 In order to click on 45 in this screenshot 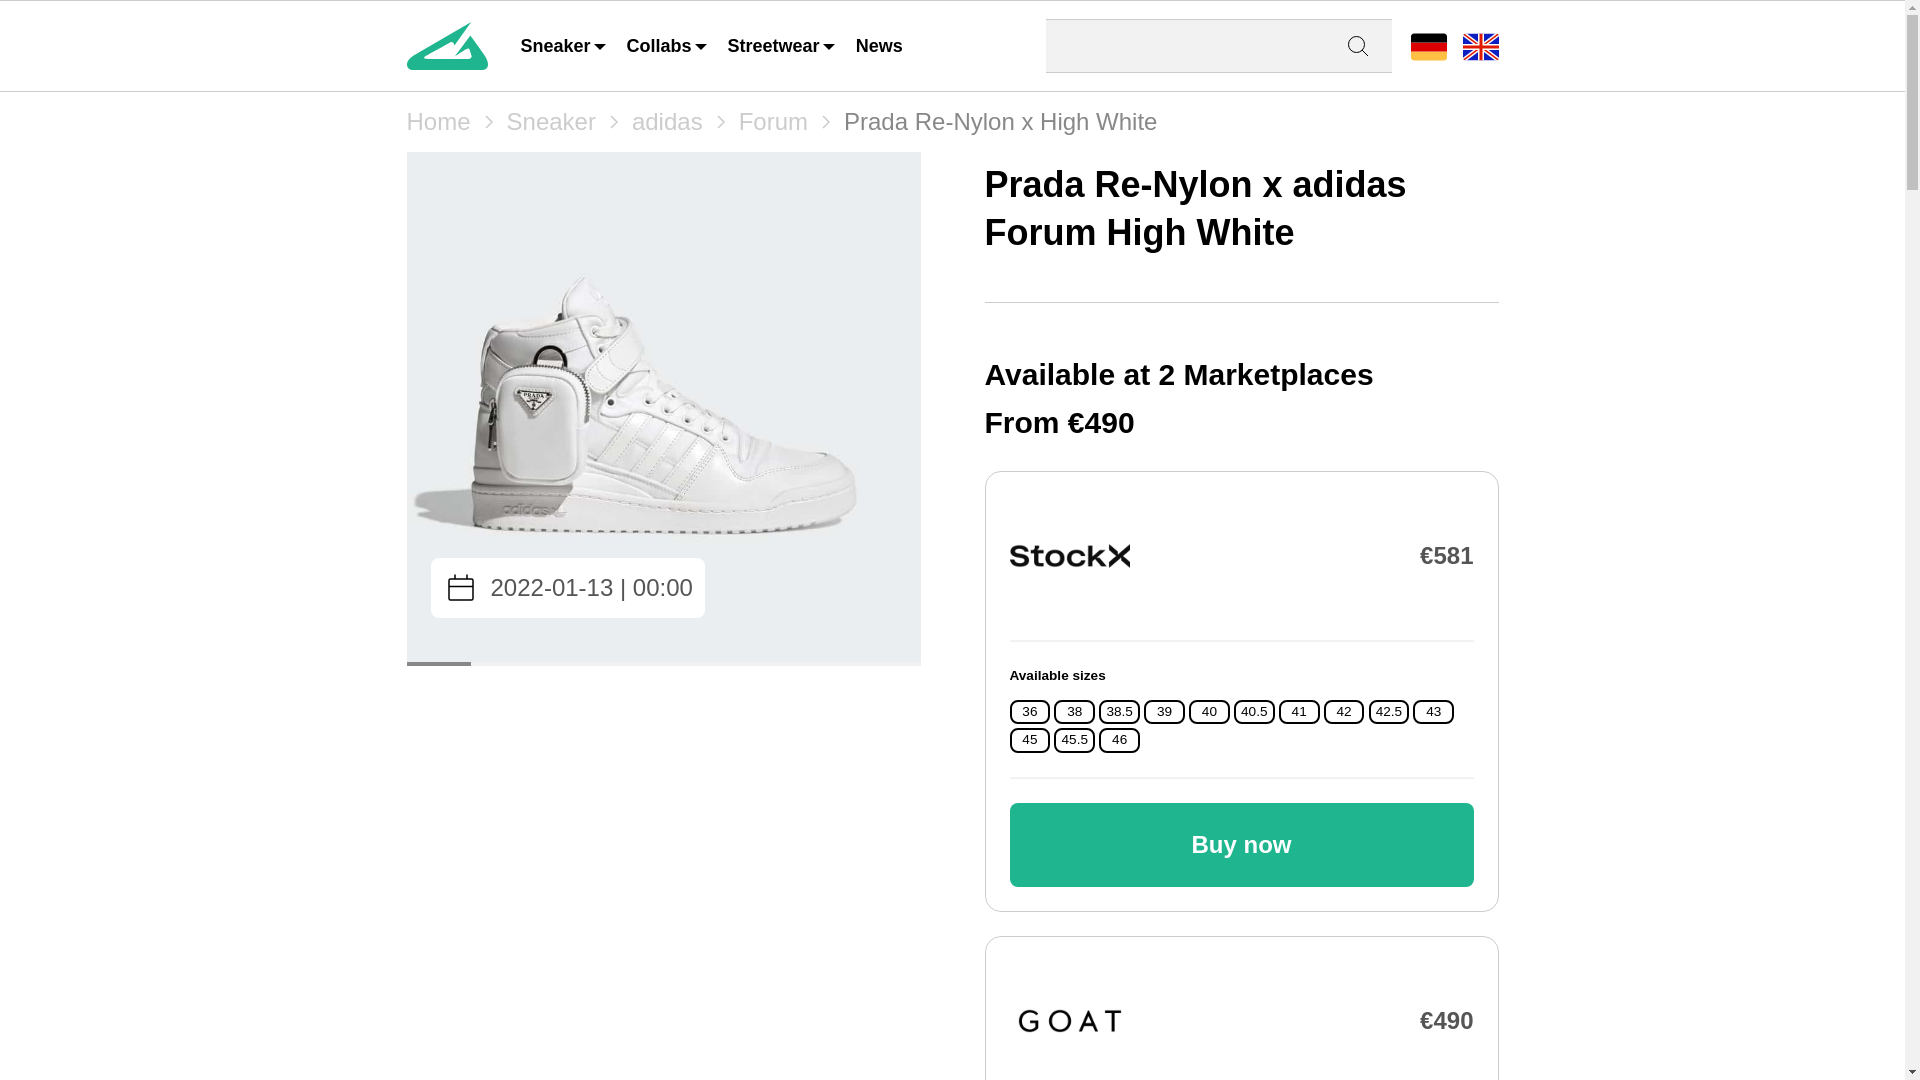, I will do `click(1028, 740)`.